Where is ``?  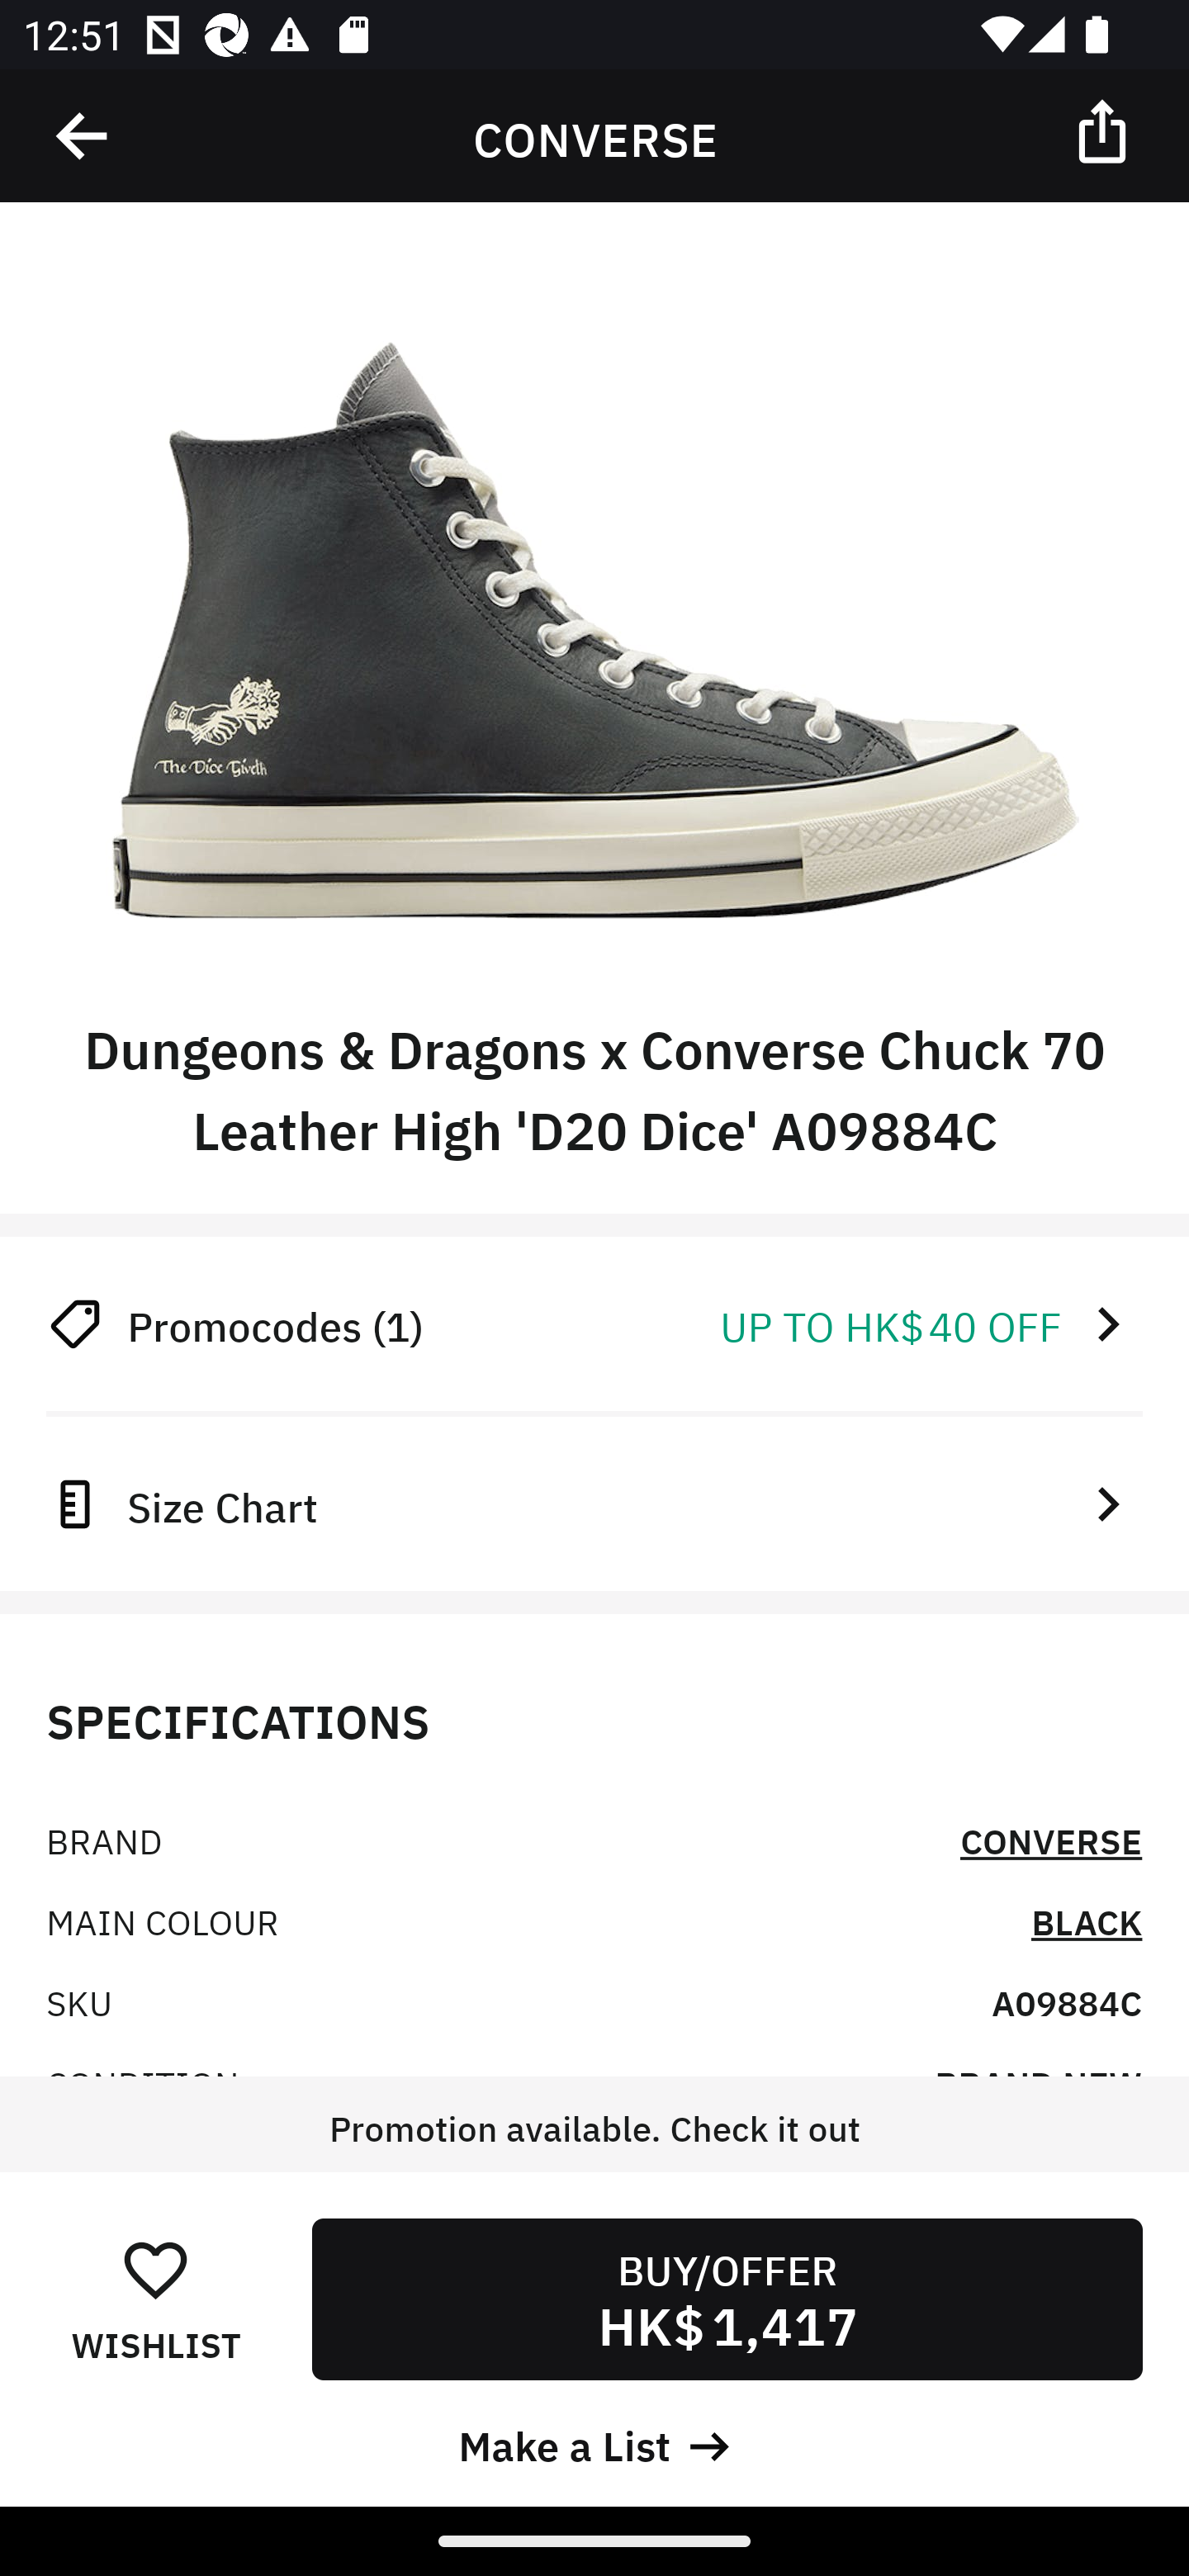
 is located at coordinates (83, 136).